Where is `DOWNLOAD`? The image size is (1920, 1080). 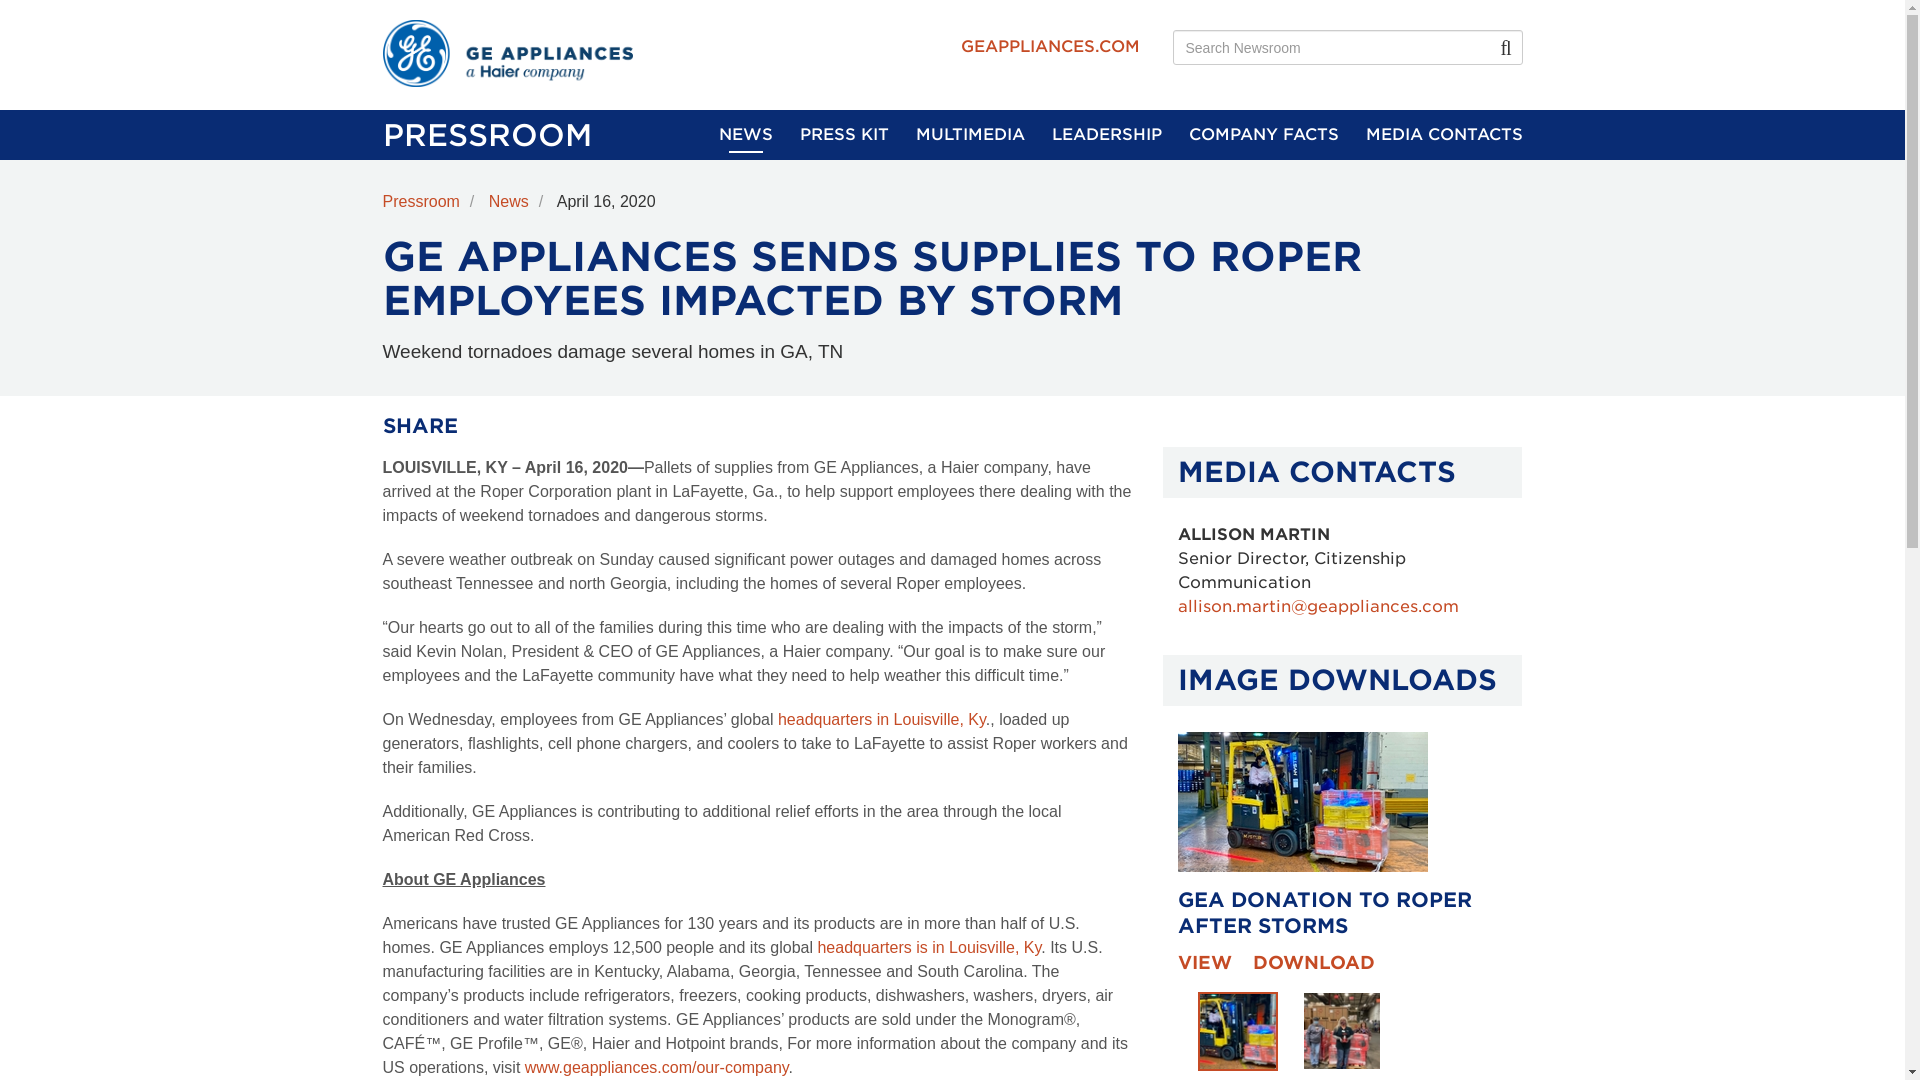
DOWNLOAD is located at coordinates (1312, 962).